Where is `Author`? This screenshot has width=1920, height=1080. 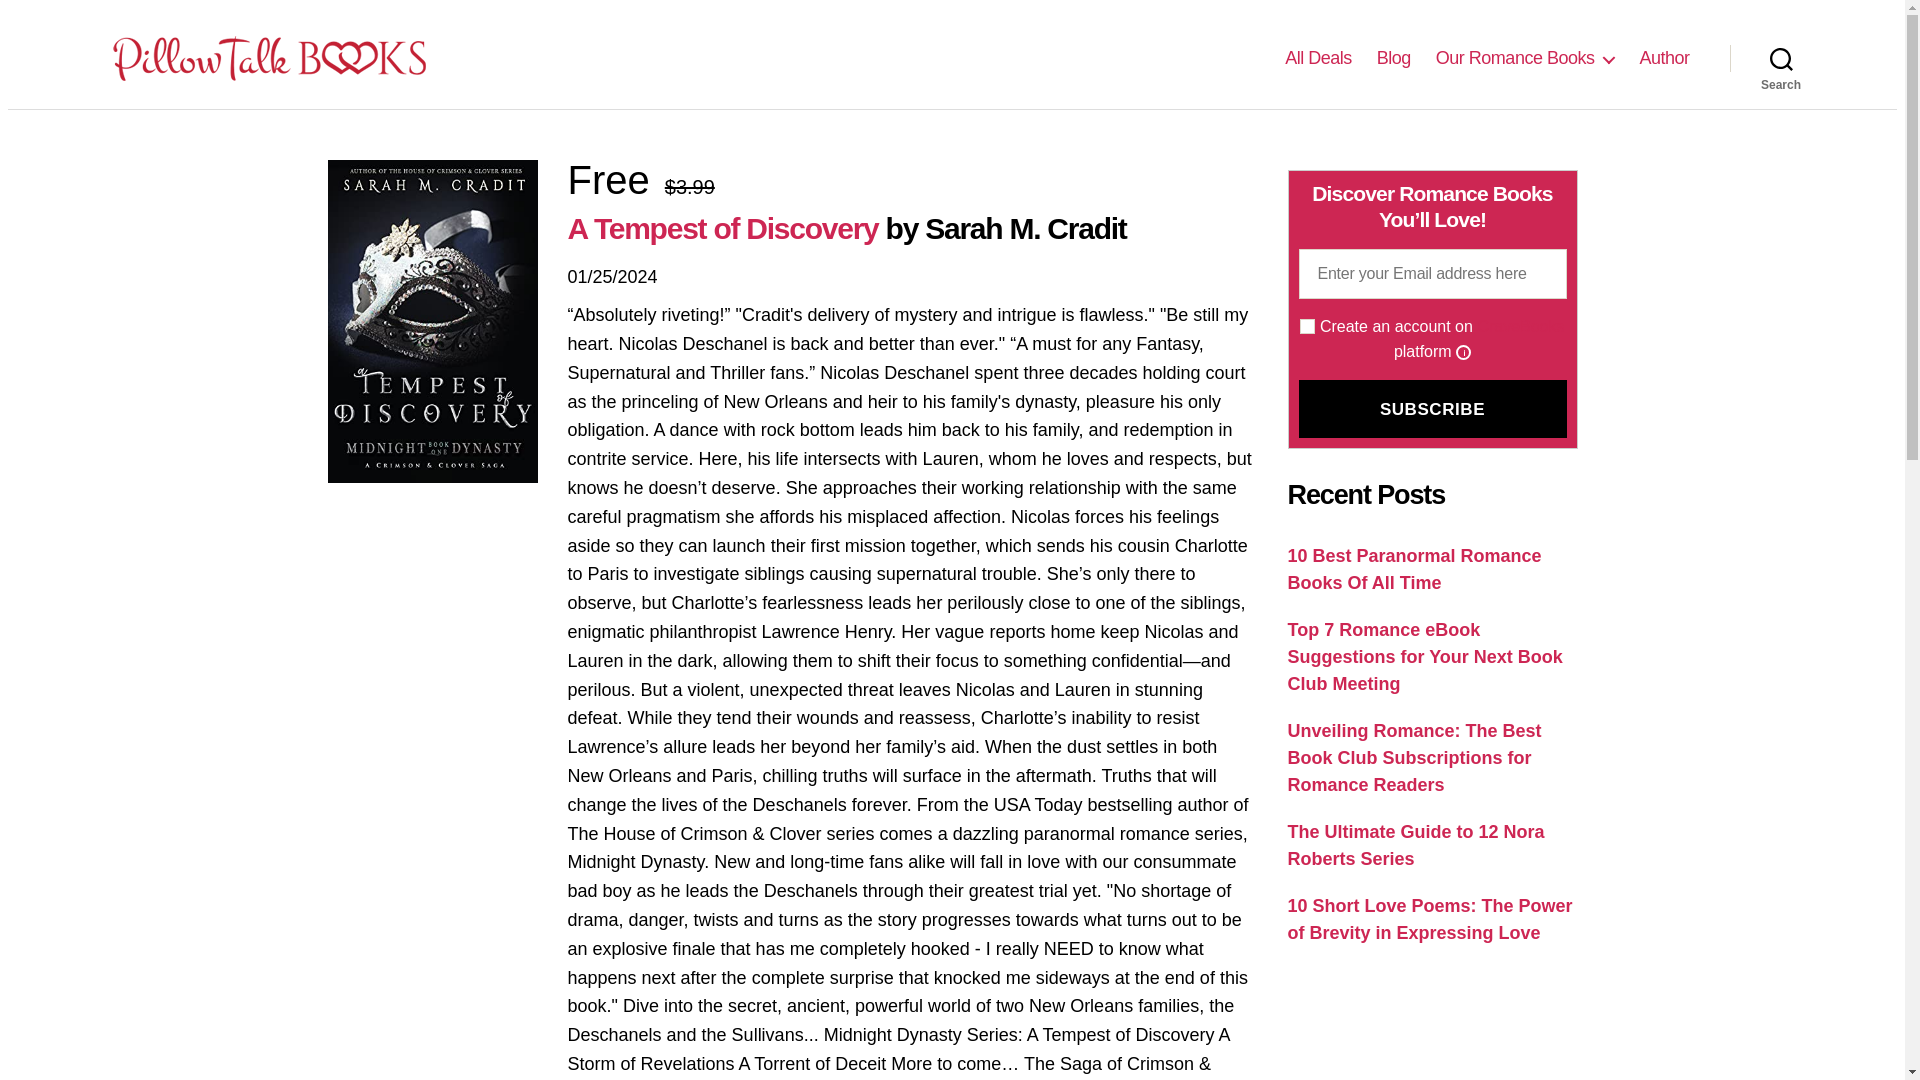
Author is located at coordinates (1664, 58).